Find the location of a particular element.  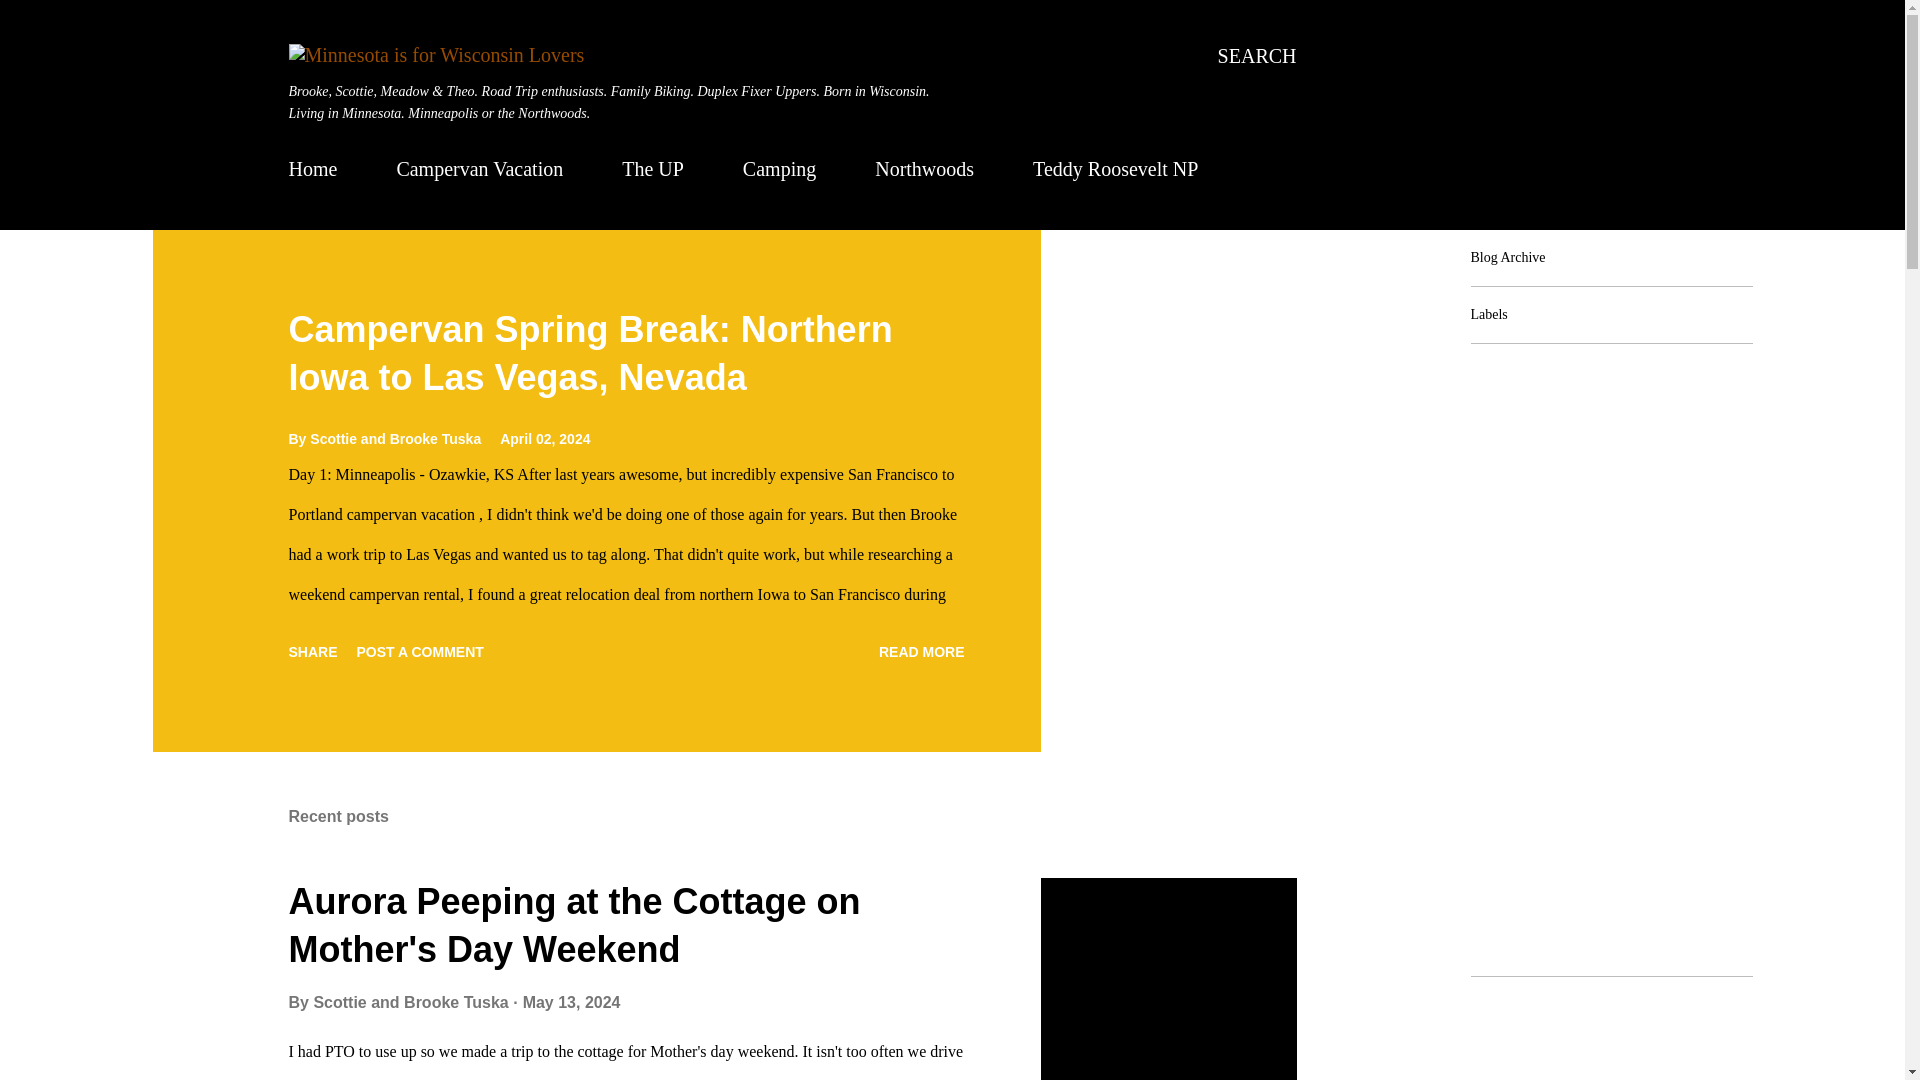

Campervan Spring Break: Northern Iowa to Las Vegas, Nevada is located at coordinates (922, 652).